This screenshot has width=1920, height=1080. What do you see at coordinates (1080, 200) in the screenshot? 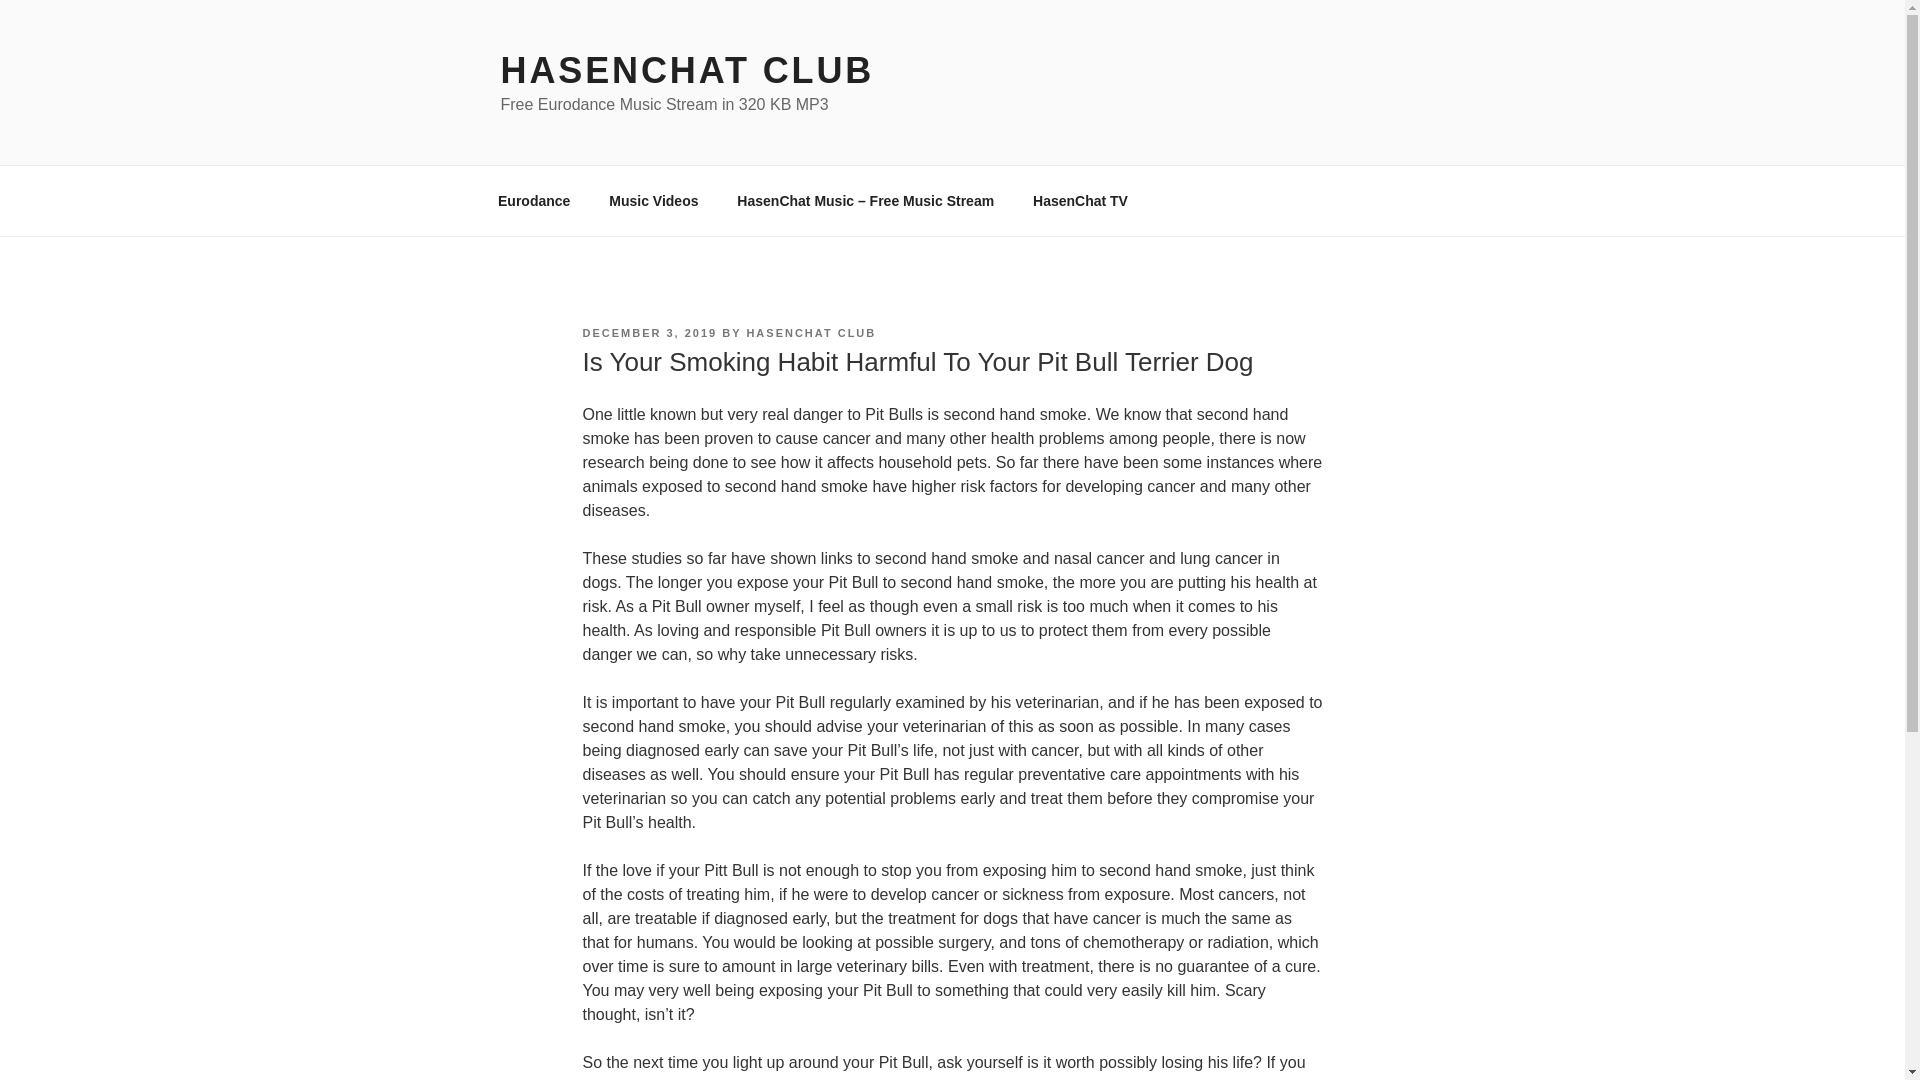
I see `HasenChat TV` at bounding box center [1080, 200].